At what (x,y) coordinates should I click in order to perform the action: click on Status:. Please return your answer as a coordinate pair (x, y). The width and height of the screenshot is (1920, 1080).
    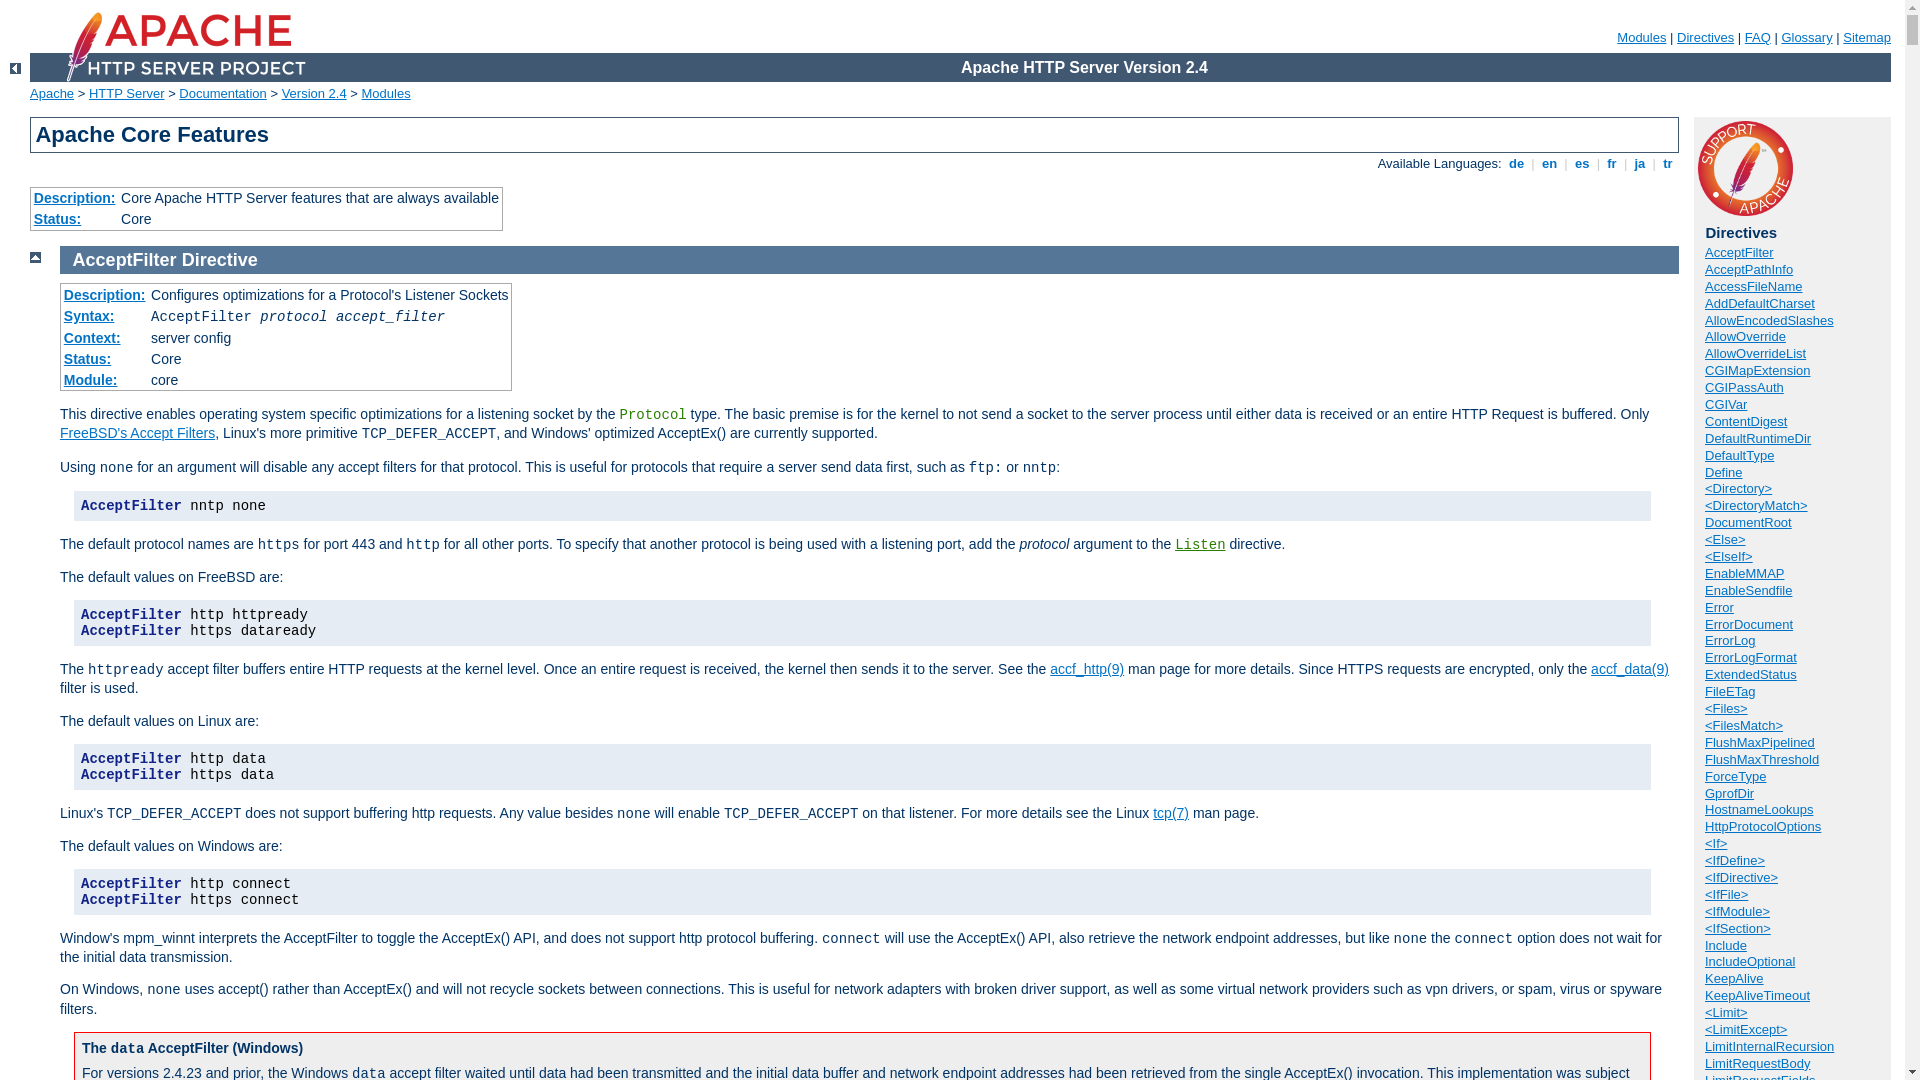
    Looking at the image, I should click on (88, 359).